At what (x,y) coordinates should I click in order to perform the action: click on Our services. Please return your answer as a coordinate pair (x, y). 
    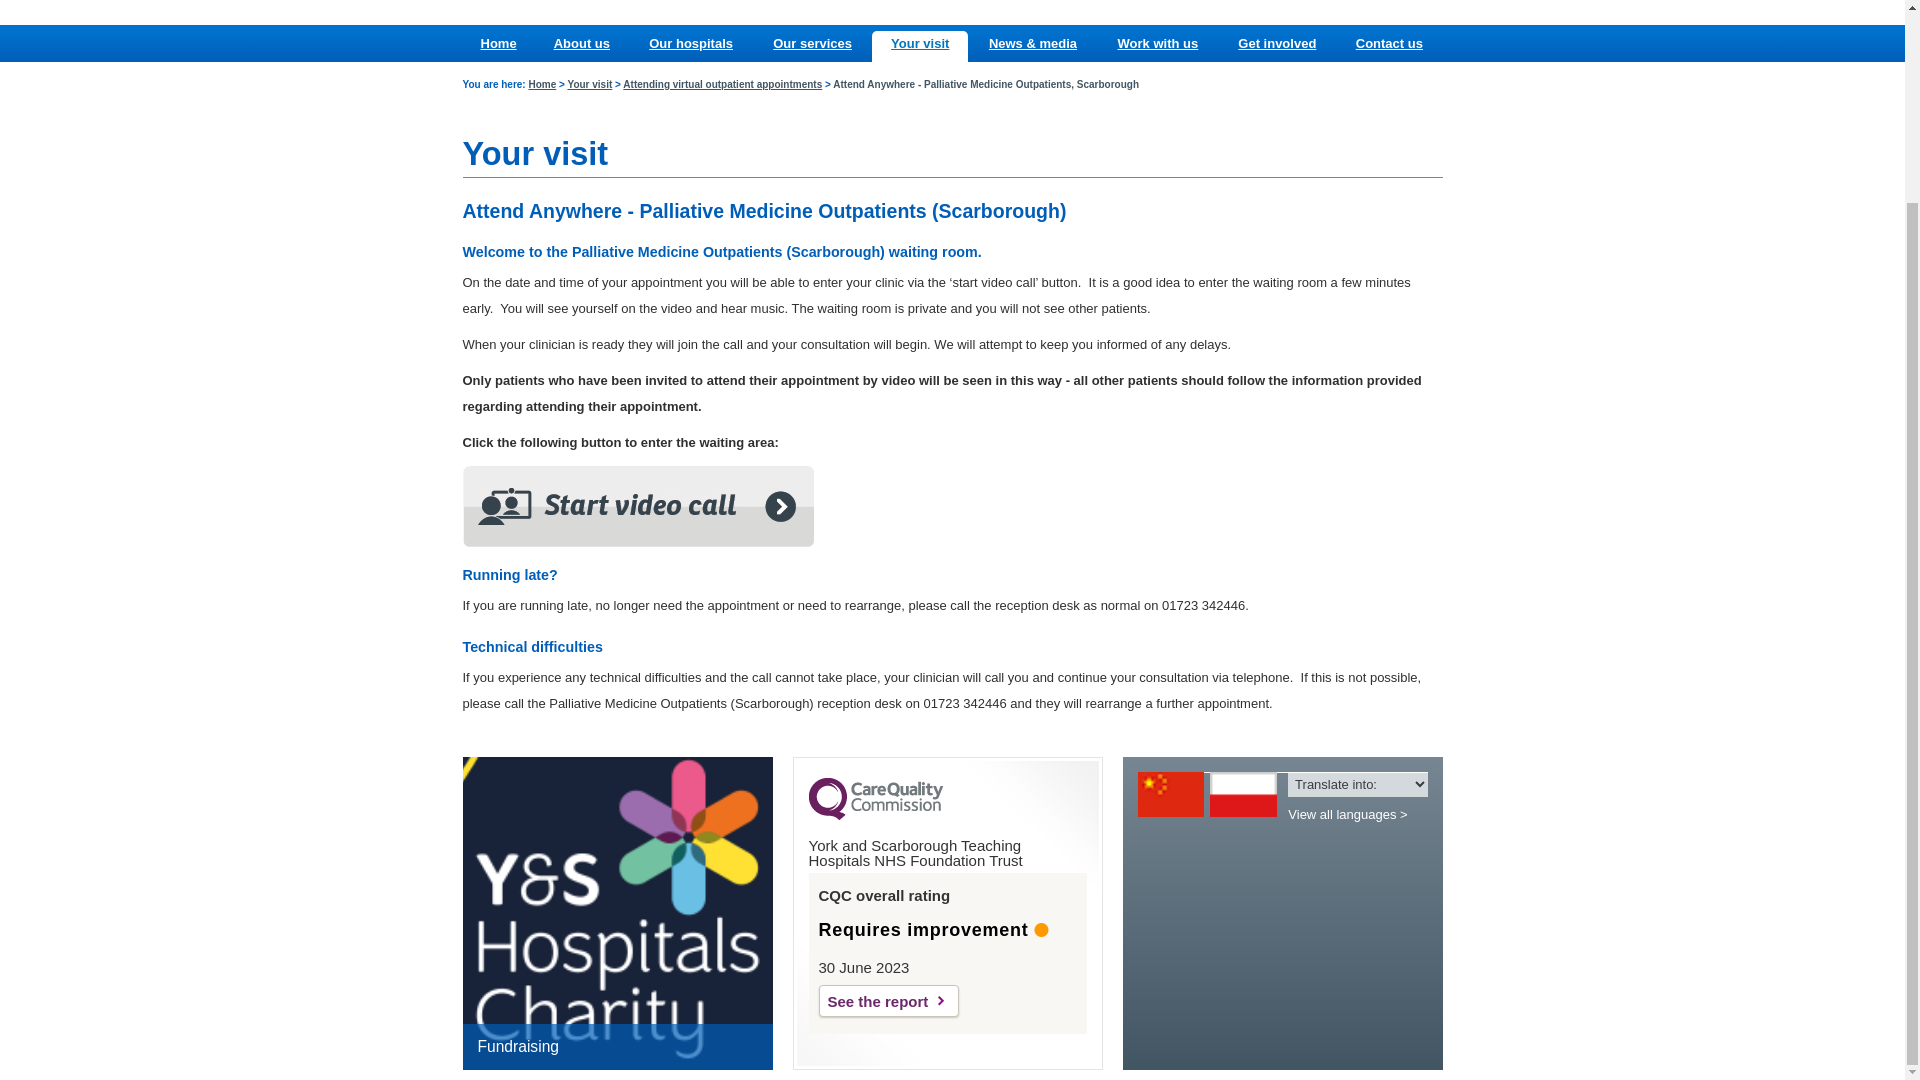
    Looking at the image, I should click on (812, 42).